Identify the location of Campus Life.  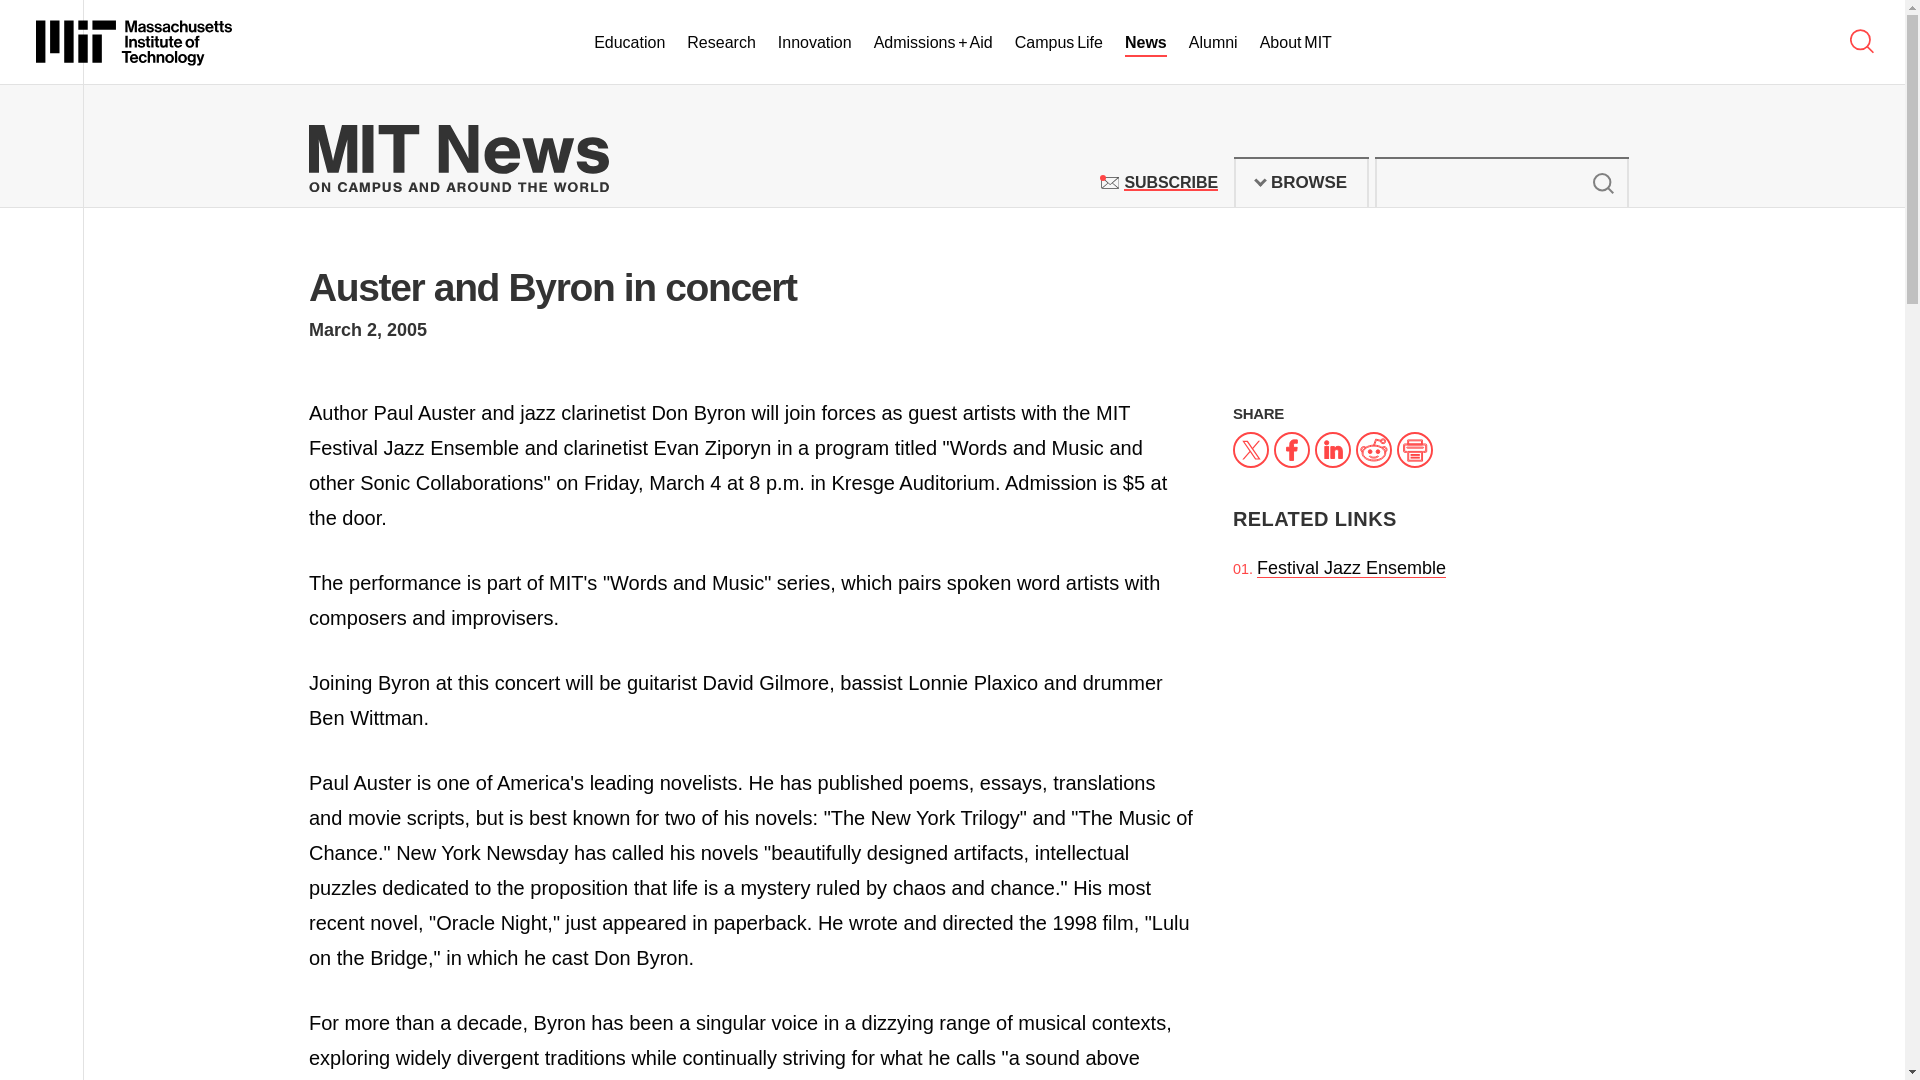
(1146, 43).